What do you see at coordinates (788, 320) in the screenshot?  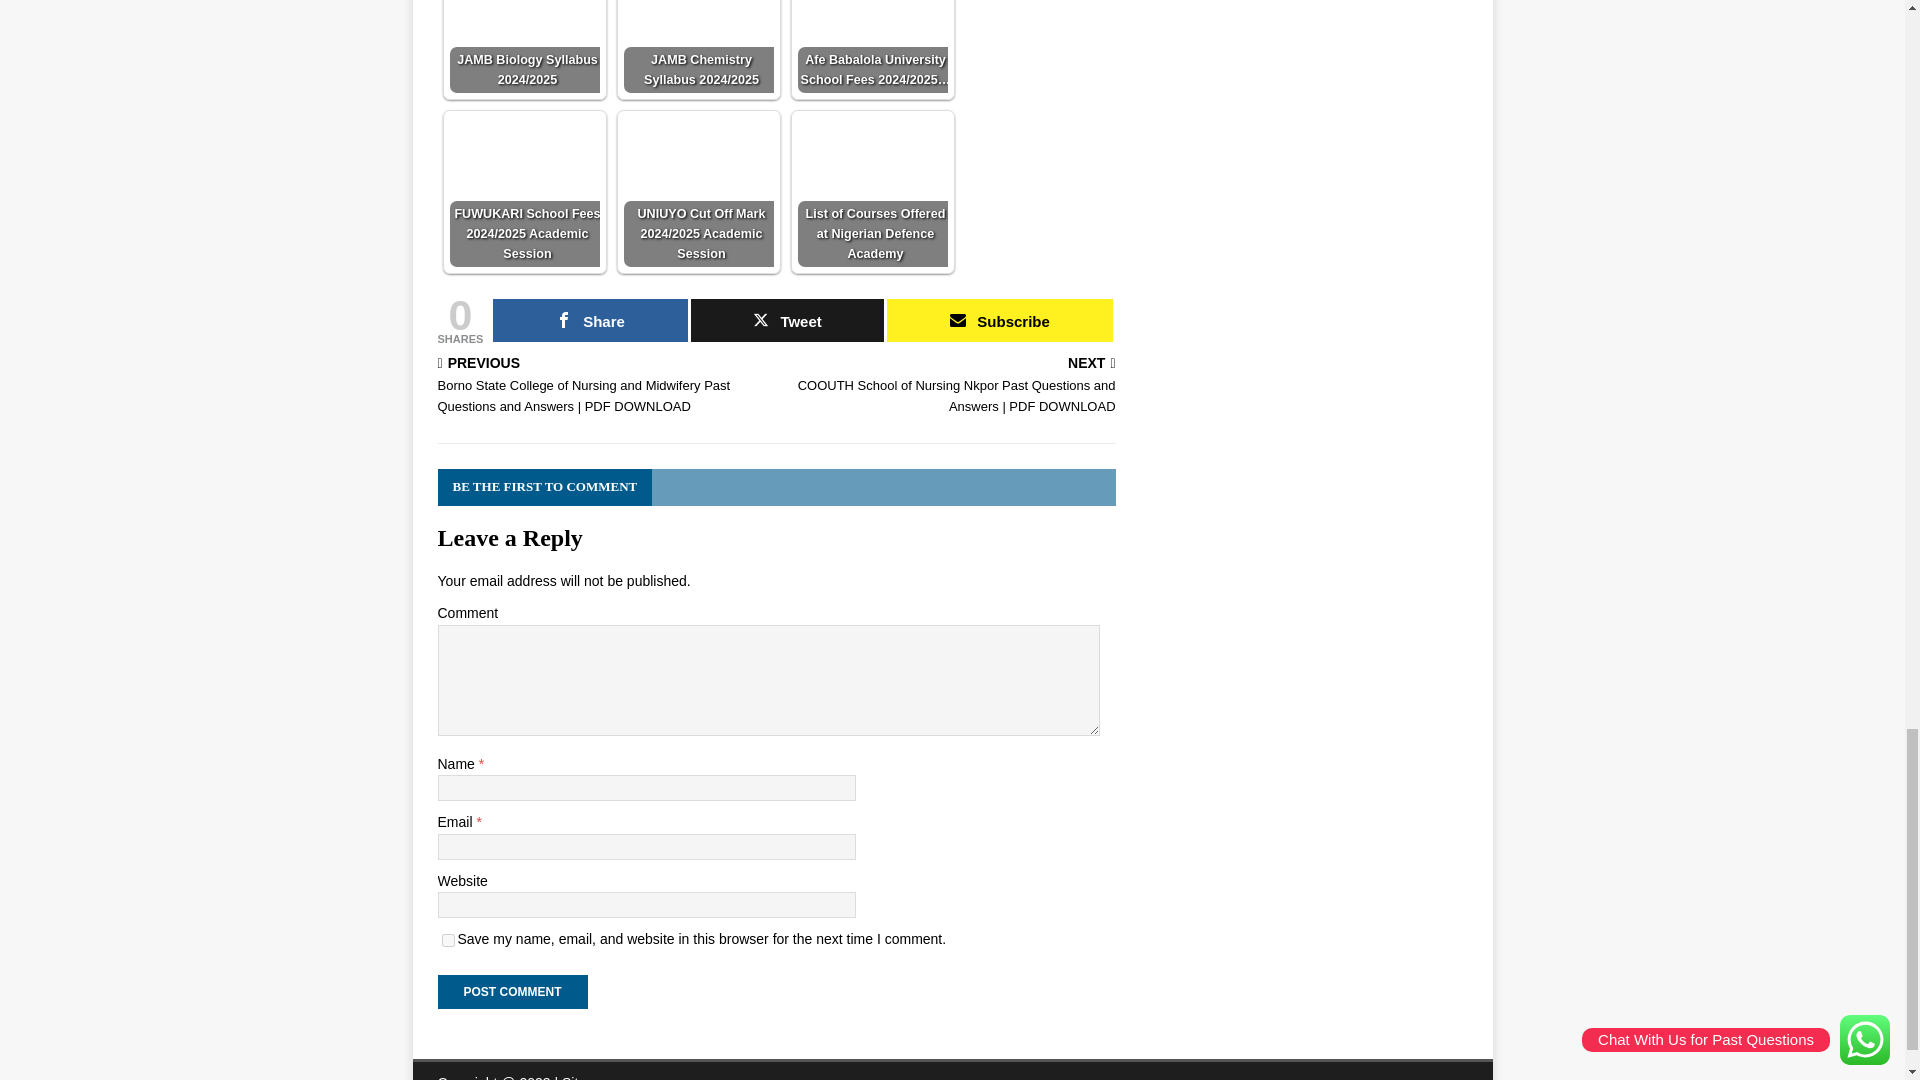 I see `Tweet` at bounding box center [788, 320].